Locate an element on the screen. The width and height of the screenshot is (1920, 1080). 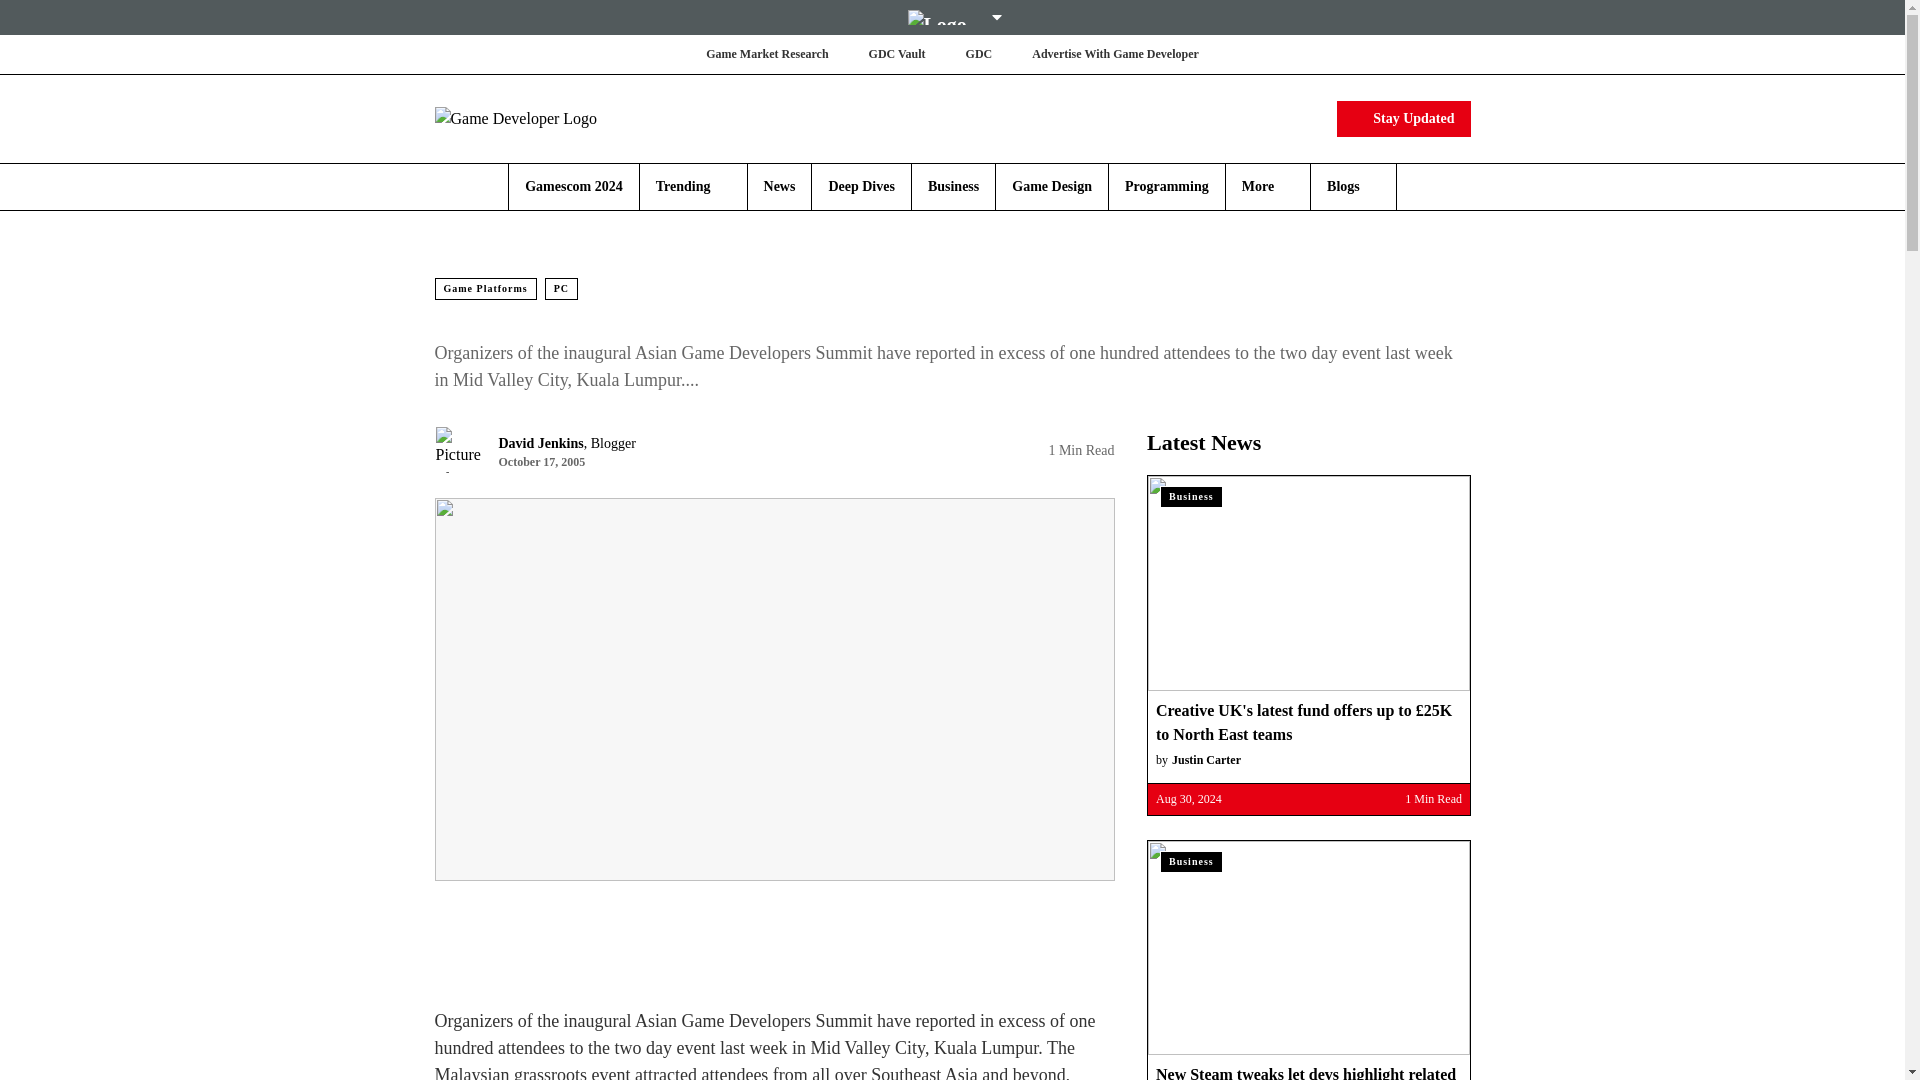
Game Developer Logo is located at coordinates (552, 118).